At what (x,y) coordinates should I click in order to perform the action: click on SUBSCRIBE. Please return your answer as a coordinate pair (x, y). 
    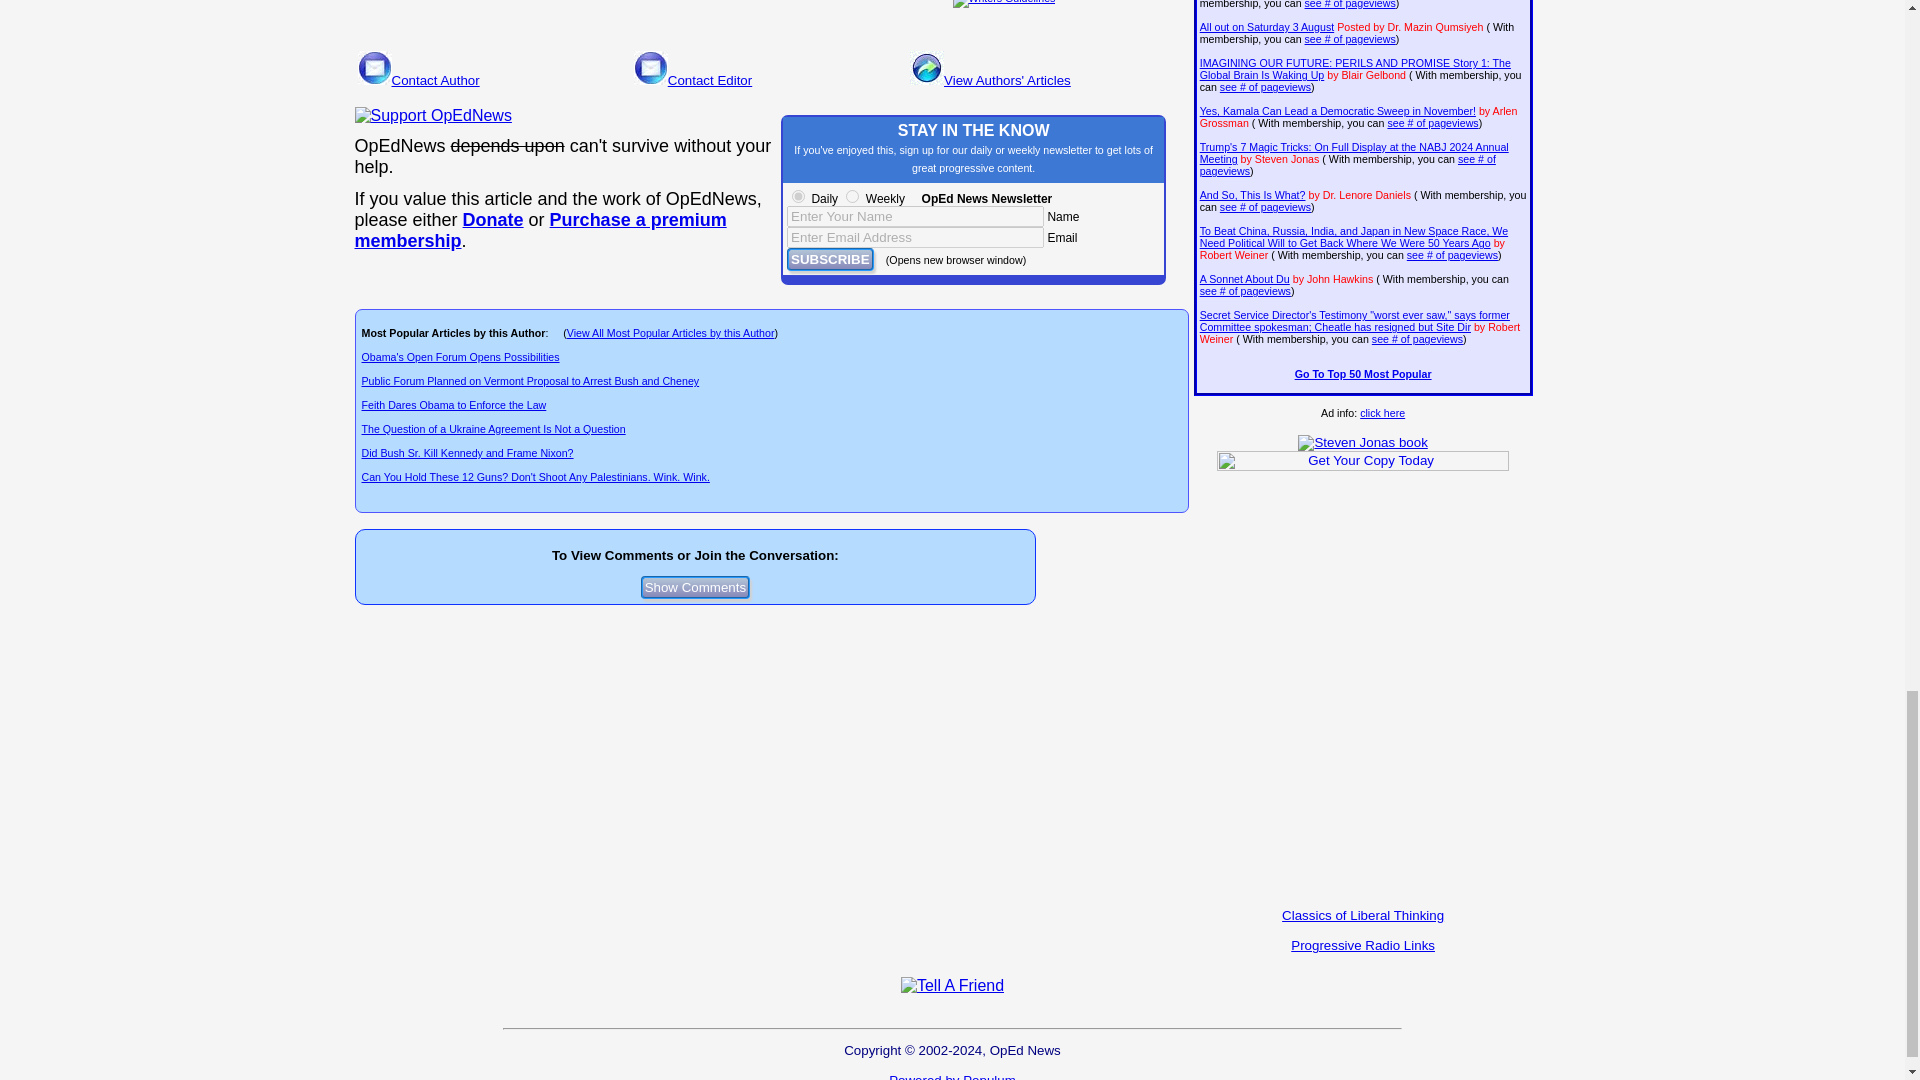
    Looking at the image, I should click on (830, 260).